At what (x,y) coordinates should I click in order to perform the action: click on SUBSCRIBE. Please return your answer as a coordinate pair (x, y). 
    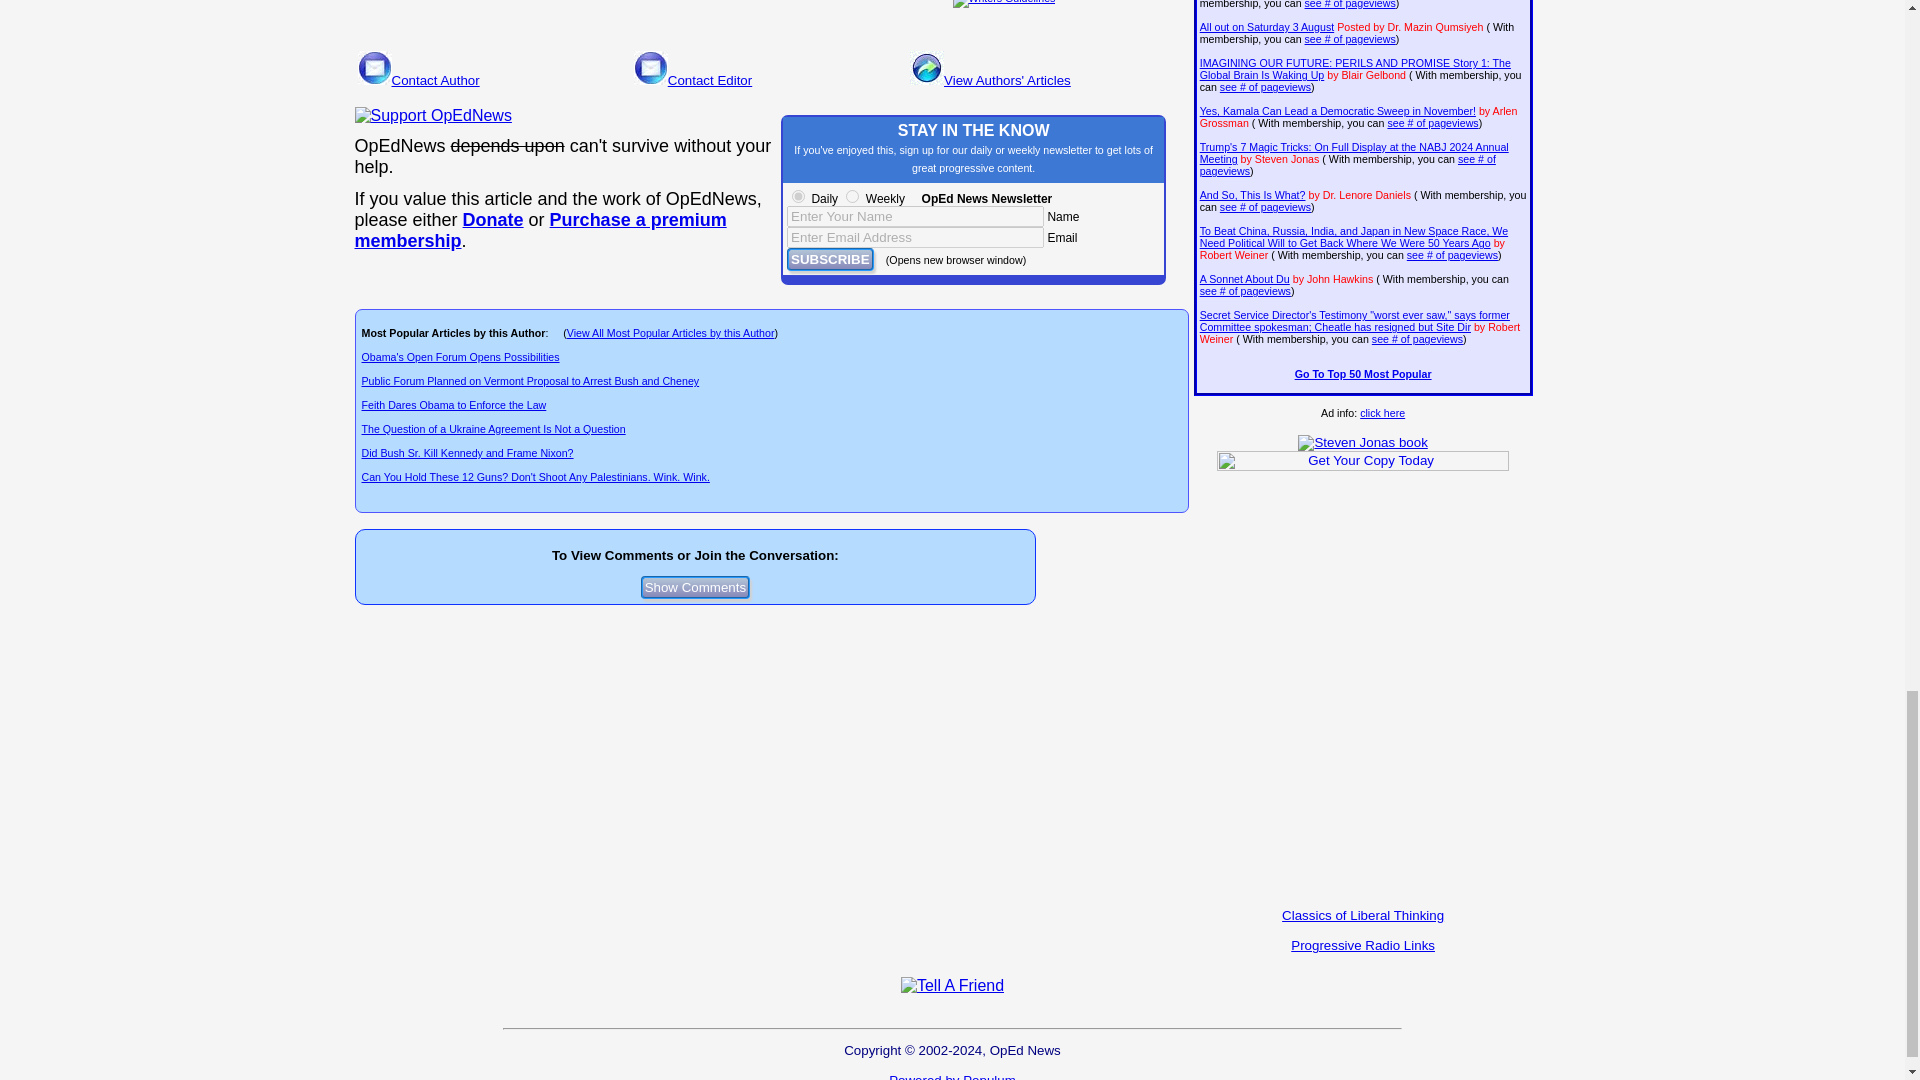
    Looking at the image, I should click on (830, 260).